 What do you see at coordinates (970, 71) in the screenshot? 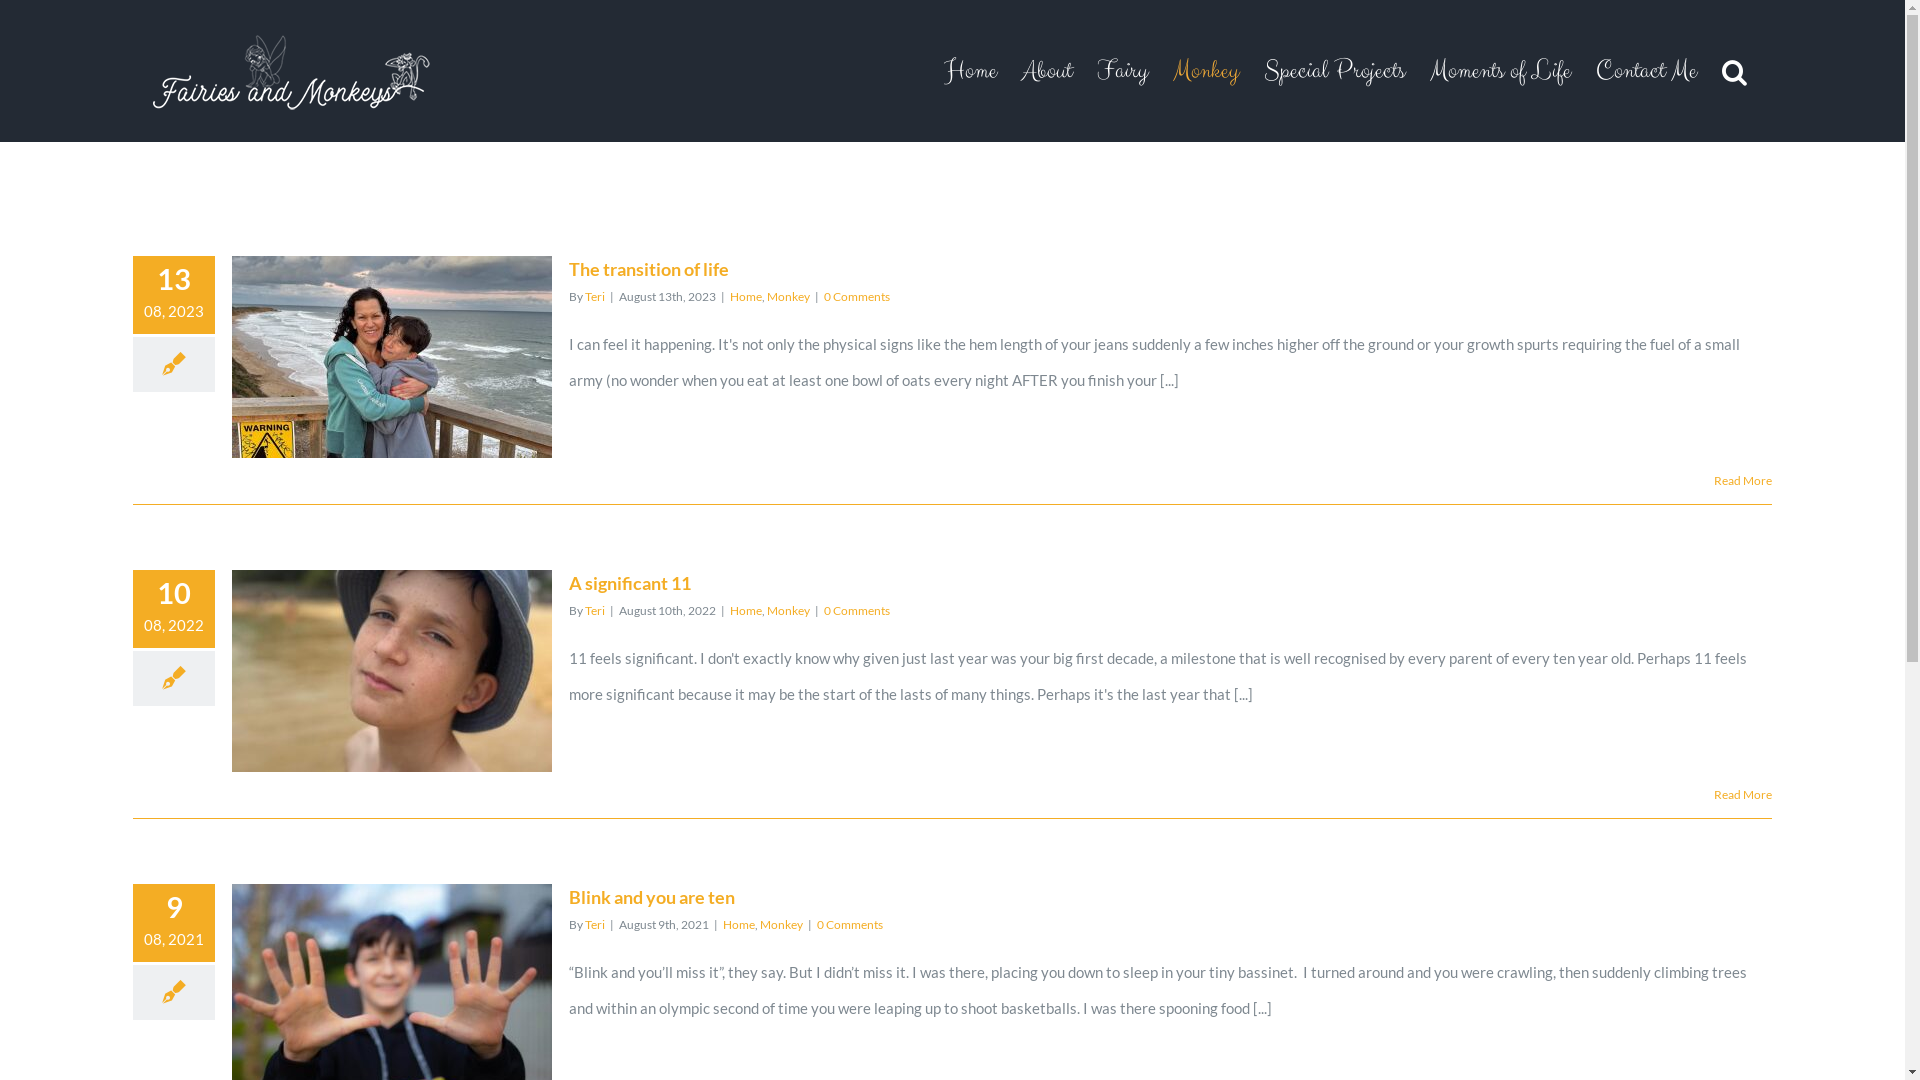
I see `Home` at bounding box center [970, 71].